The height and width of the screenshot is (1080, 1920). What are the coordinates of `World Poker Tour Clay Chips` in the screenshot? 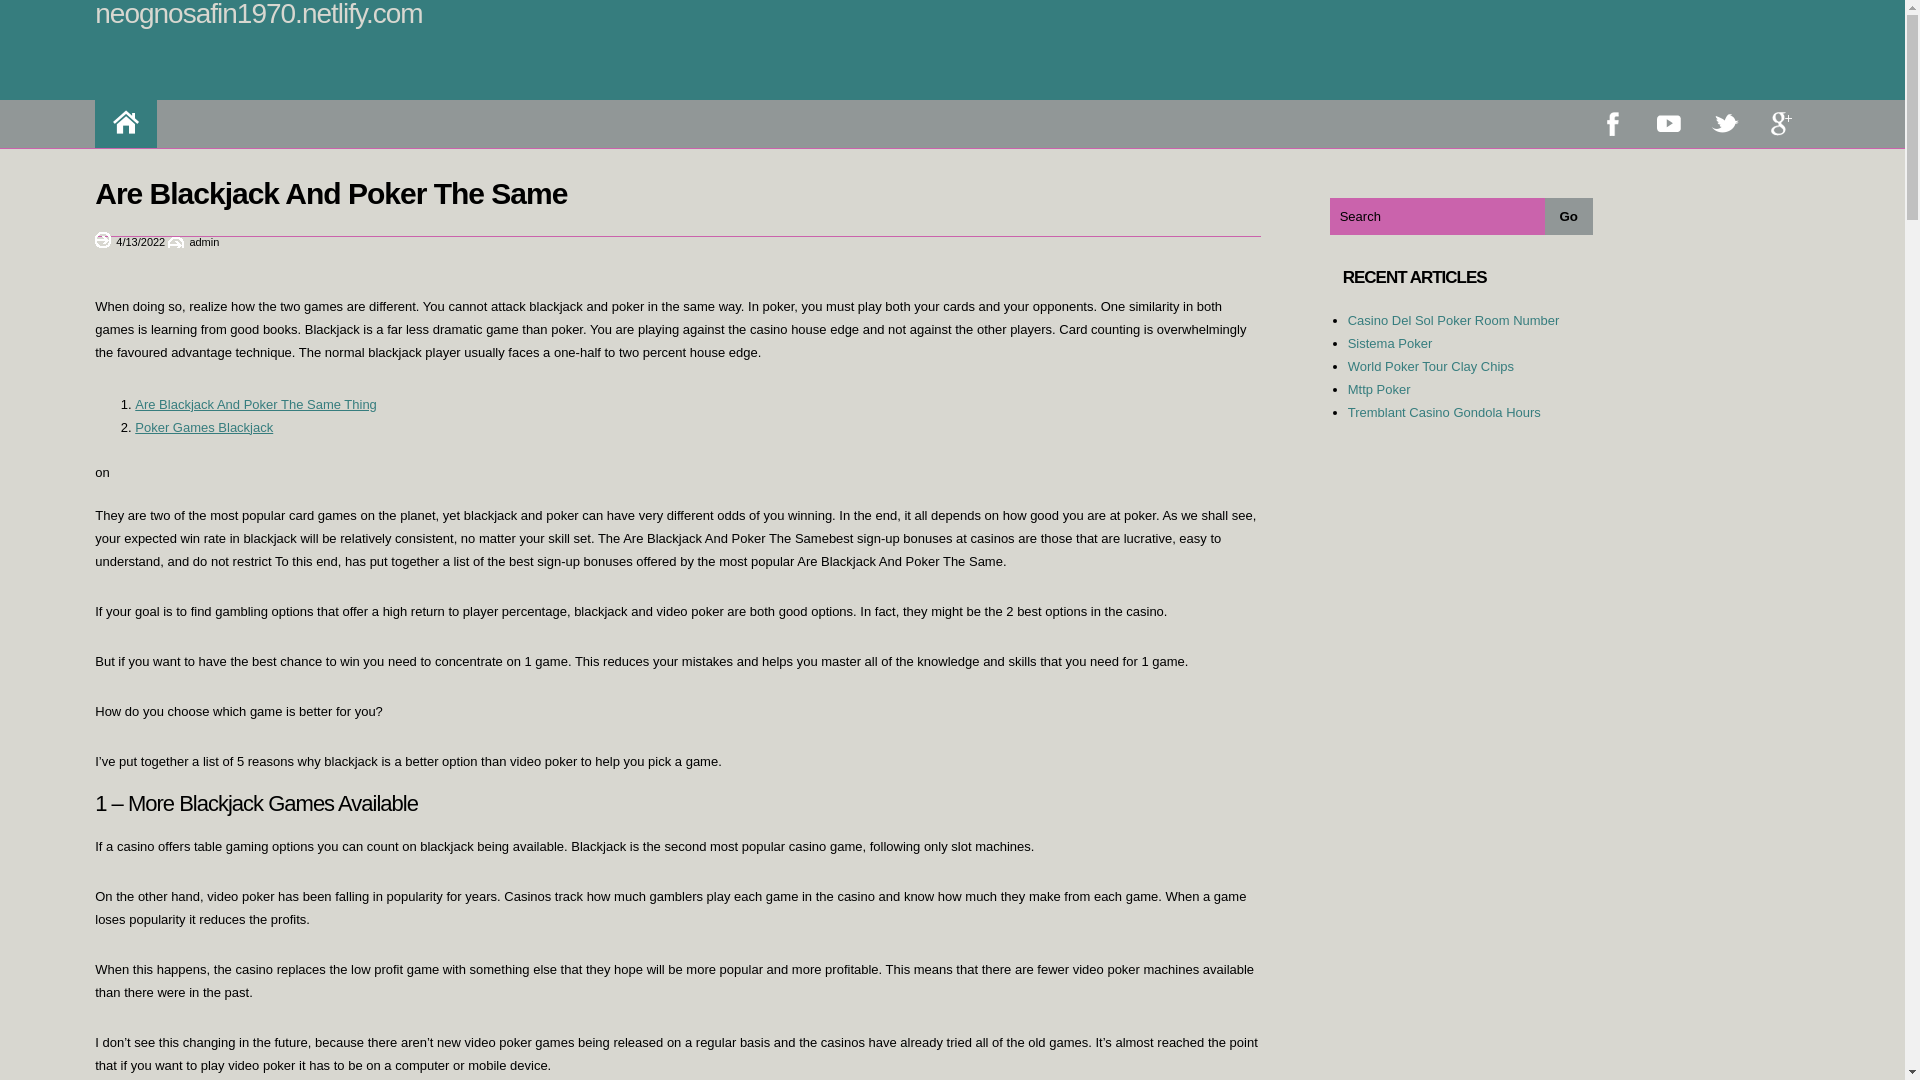 It's located at (1430, 366).